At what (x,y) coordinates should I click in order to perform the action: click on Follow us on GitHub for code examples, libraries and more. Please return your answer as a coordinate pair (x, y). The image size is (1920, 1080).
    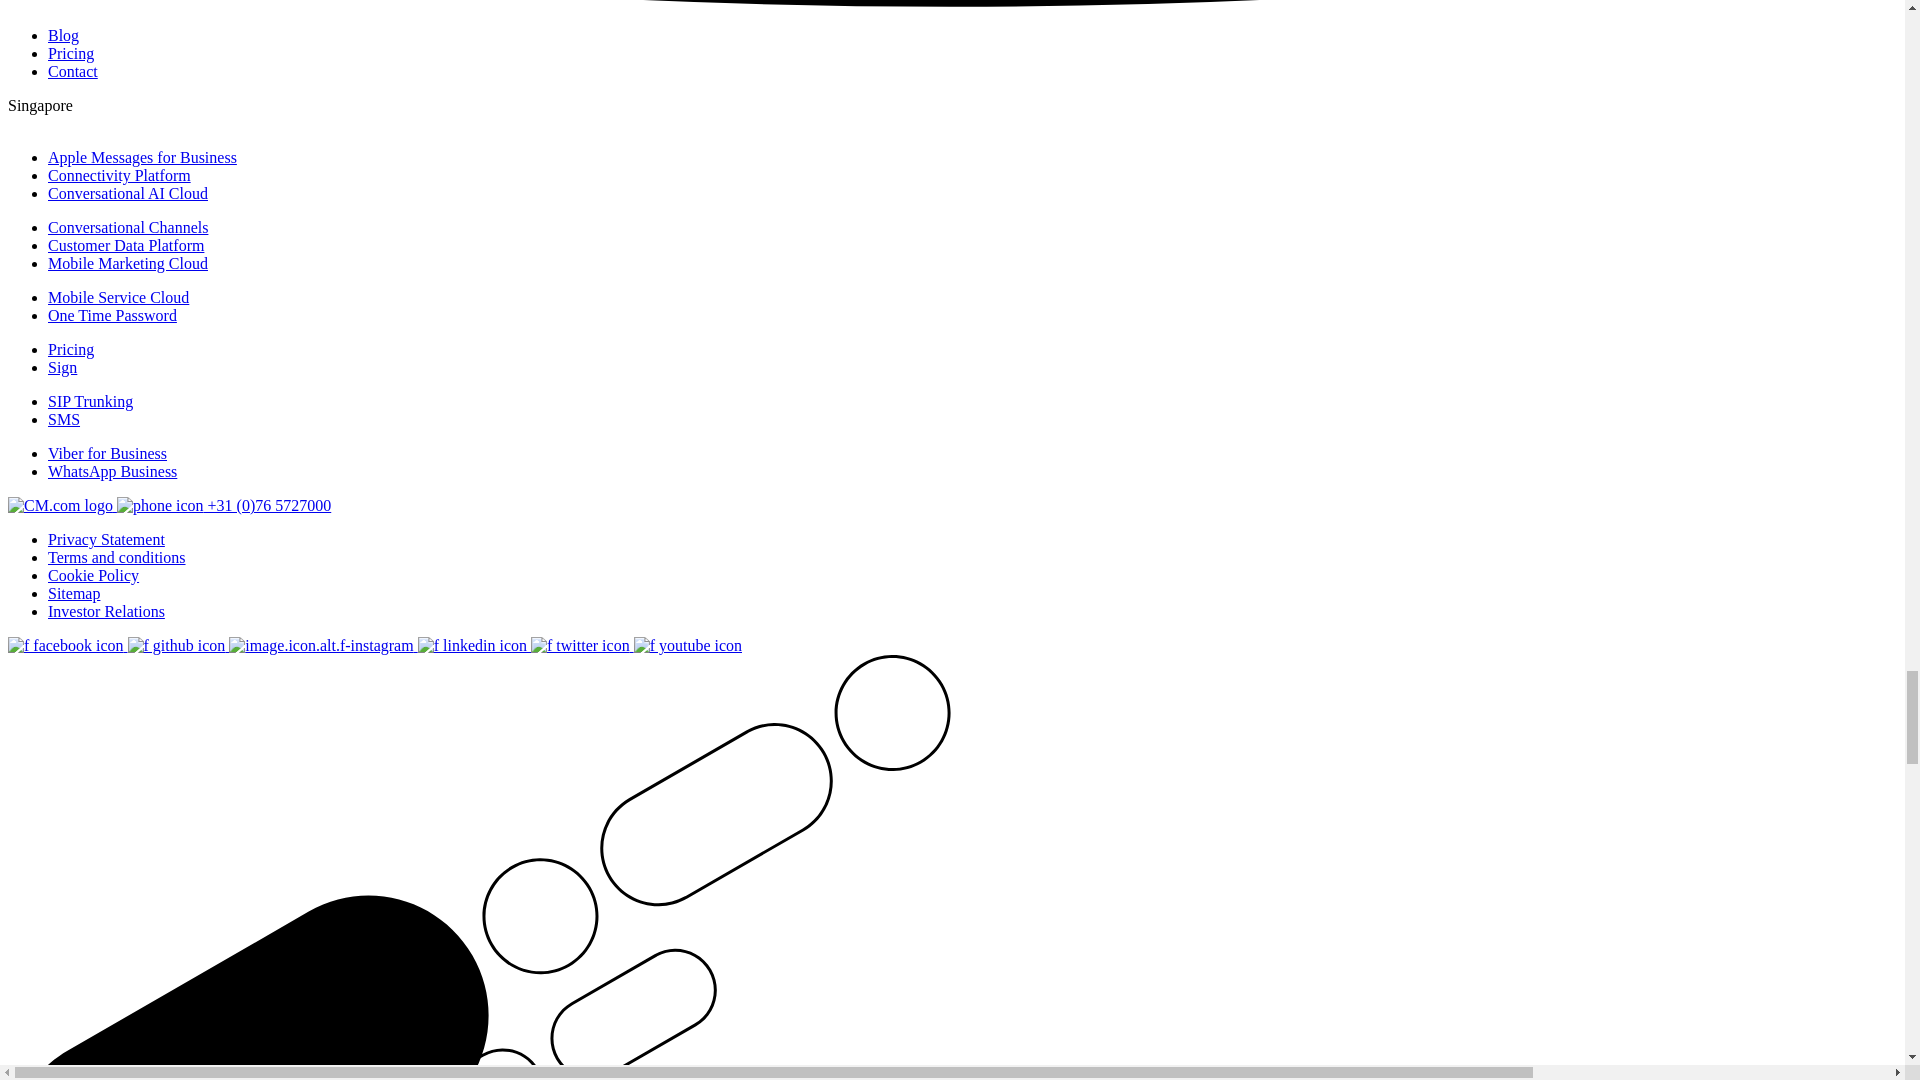
    Looking at the image, I should click on (179, 646).